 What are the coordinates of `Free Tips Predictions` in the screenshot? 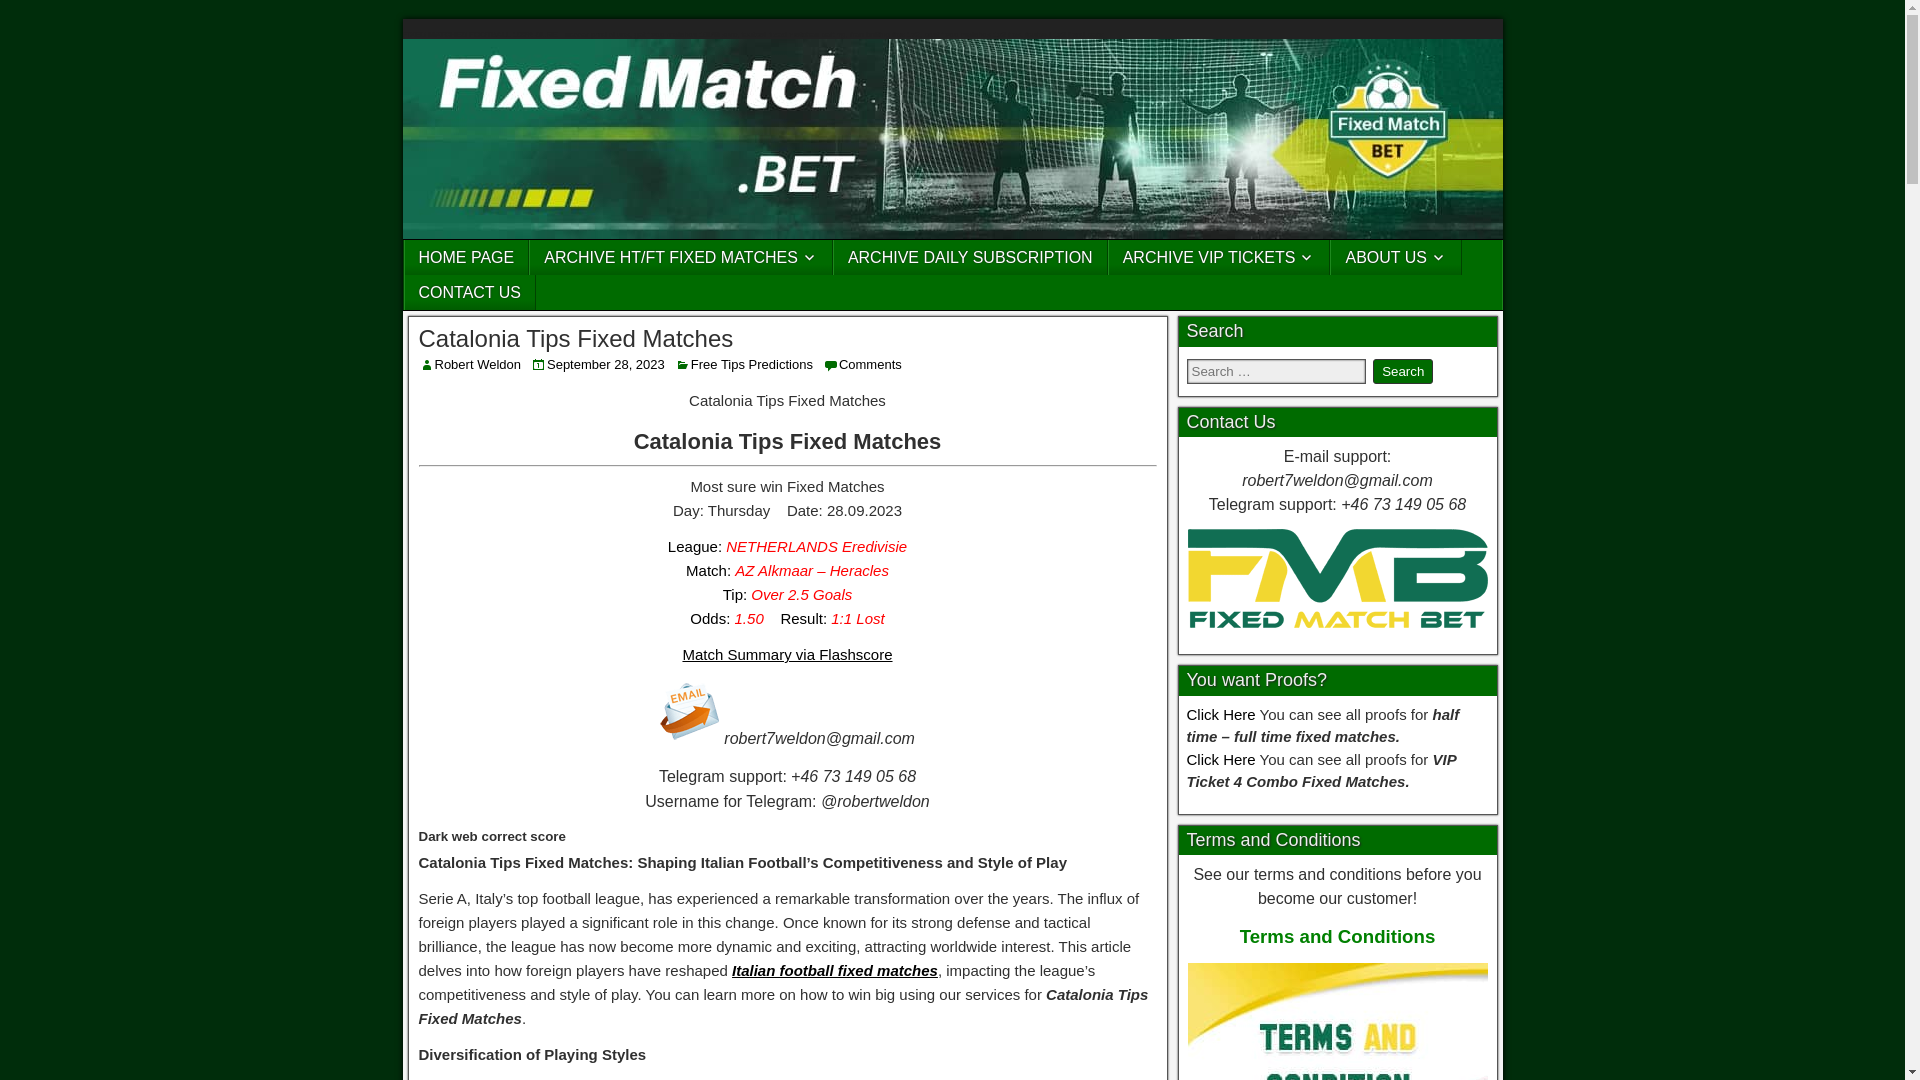 It's located at (752, 364).